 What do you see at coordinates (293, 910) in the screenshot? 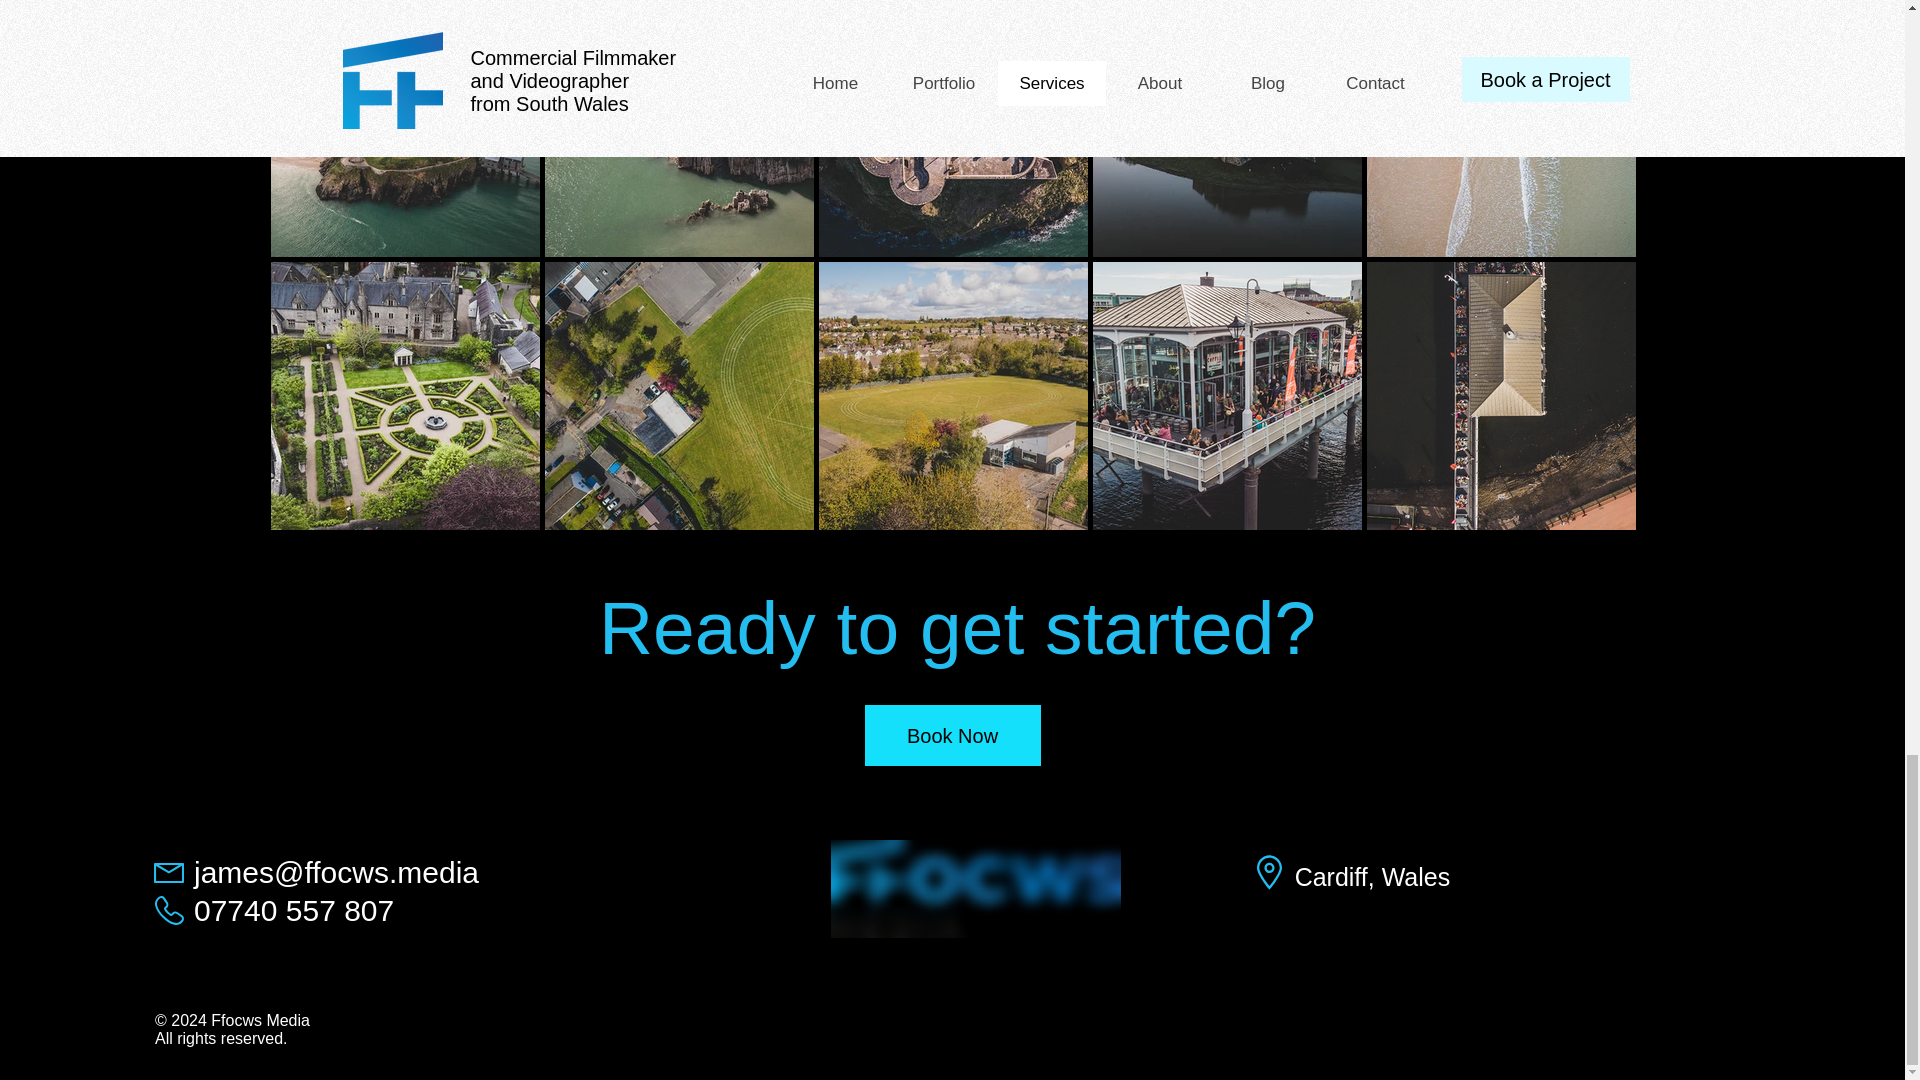
I see `07740 557 807` at bounding box center [293, 910].